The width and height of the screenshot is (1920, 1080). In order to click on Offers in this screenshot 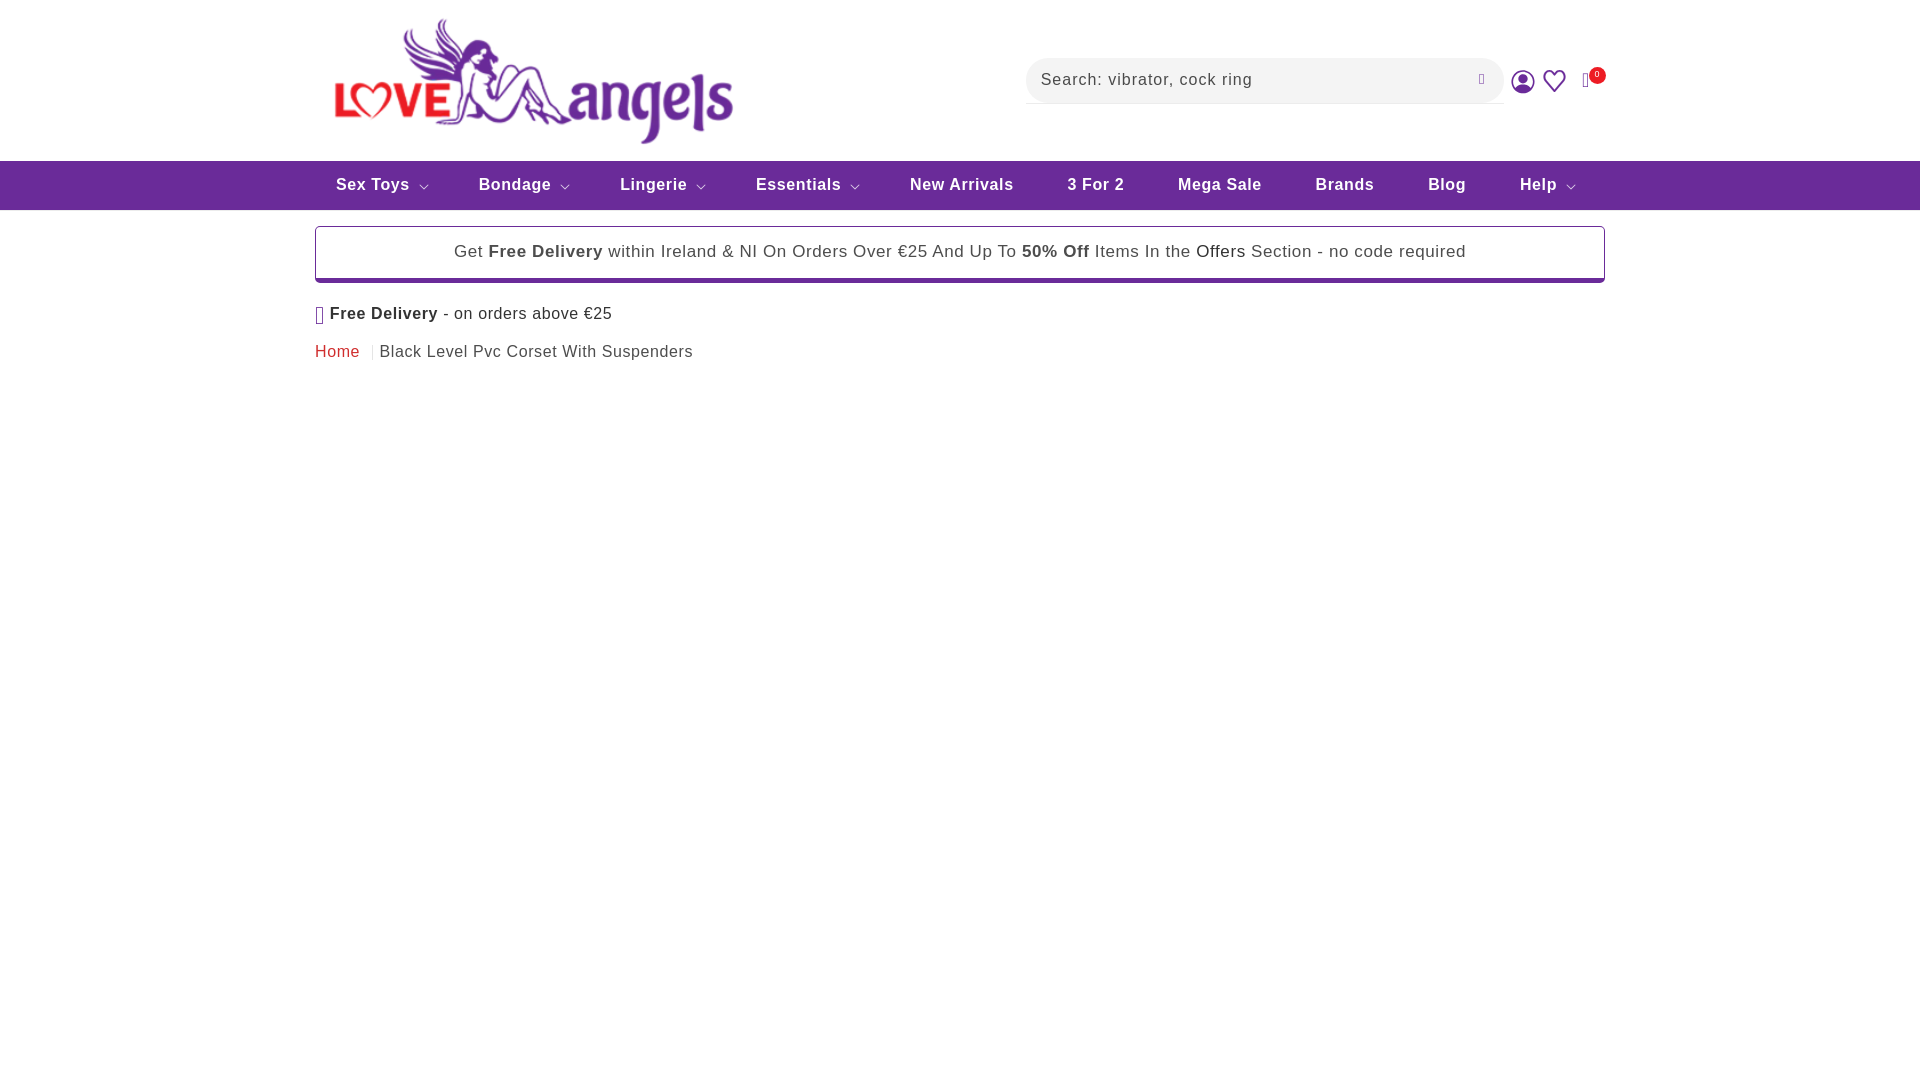, I will do `click(1221, 251)`.